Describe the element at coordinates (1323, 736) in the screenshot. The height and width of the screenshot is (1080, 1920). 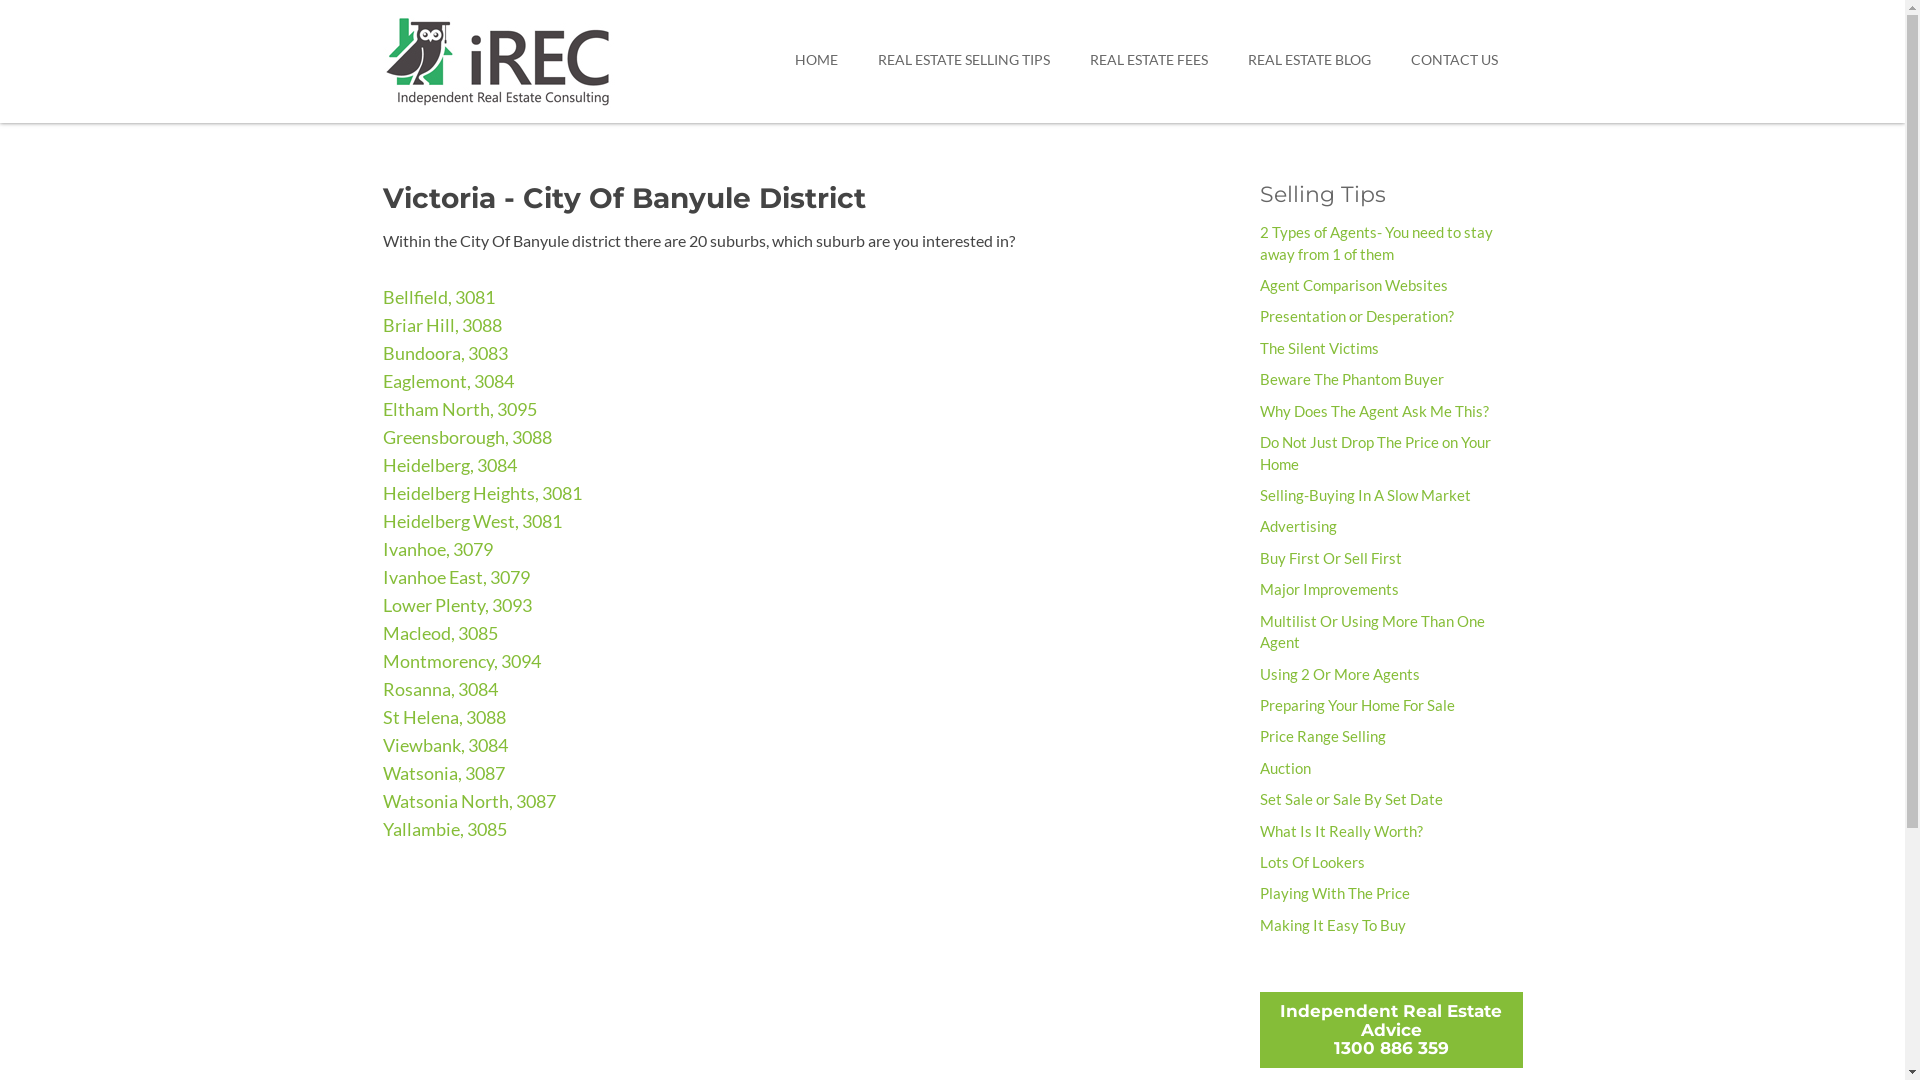
I see `Price Range Selling` at that location.